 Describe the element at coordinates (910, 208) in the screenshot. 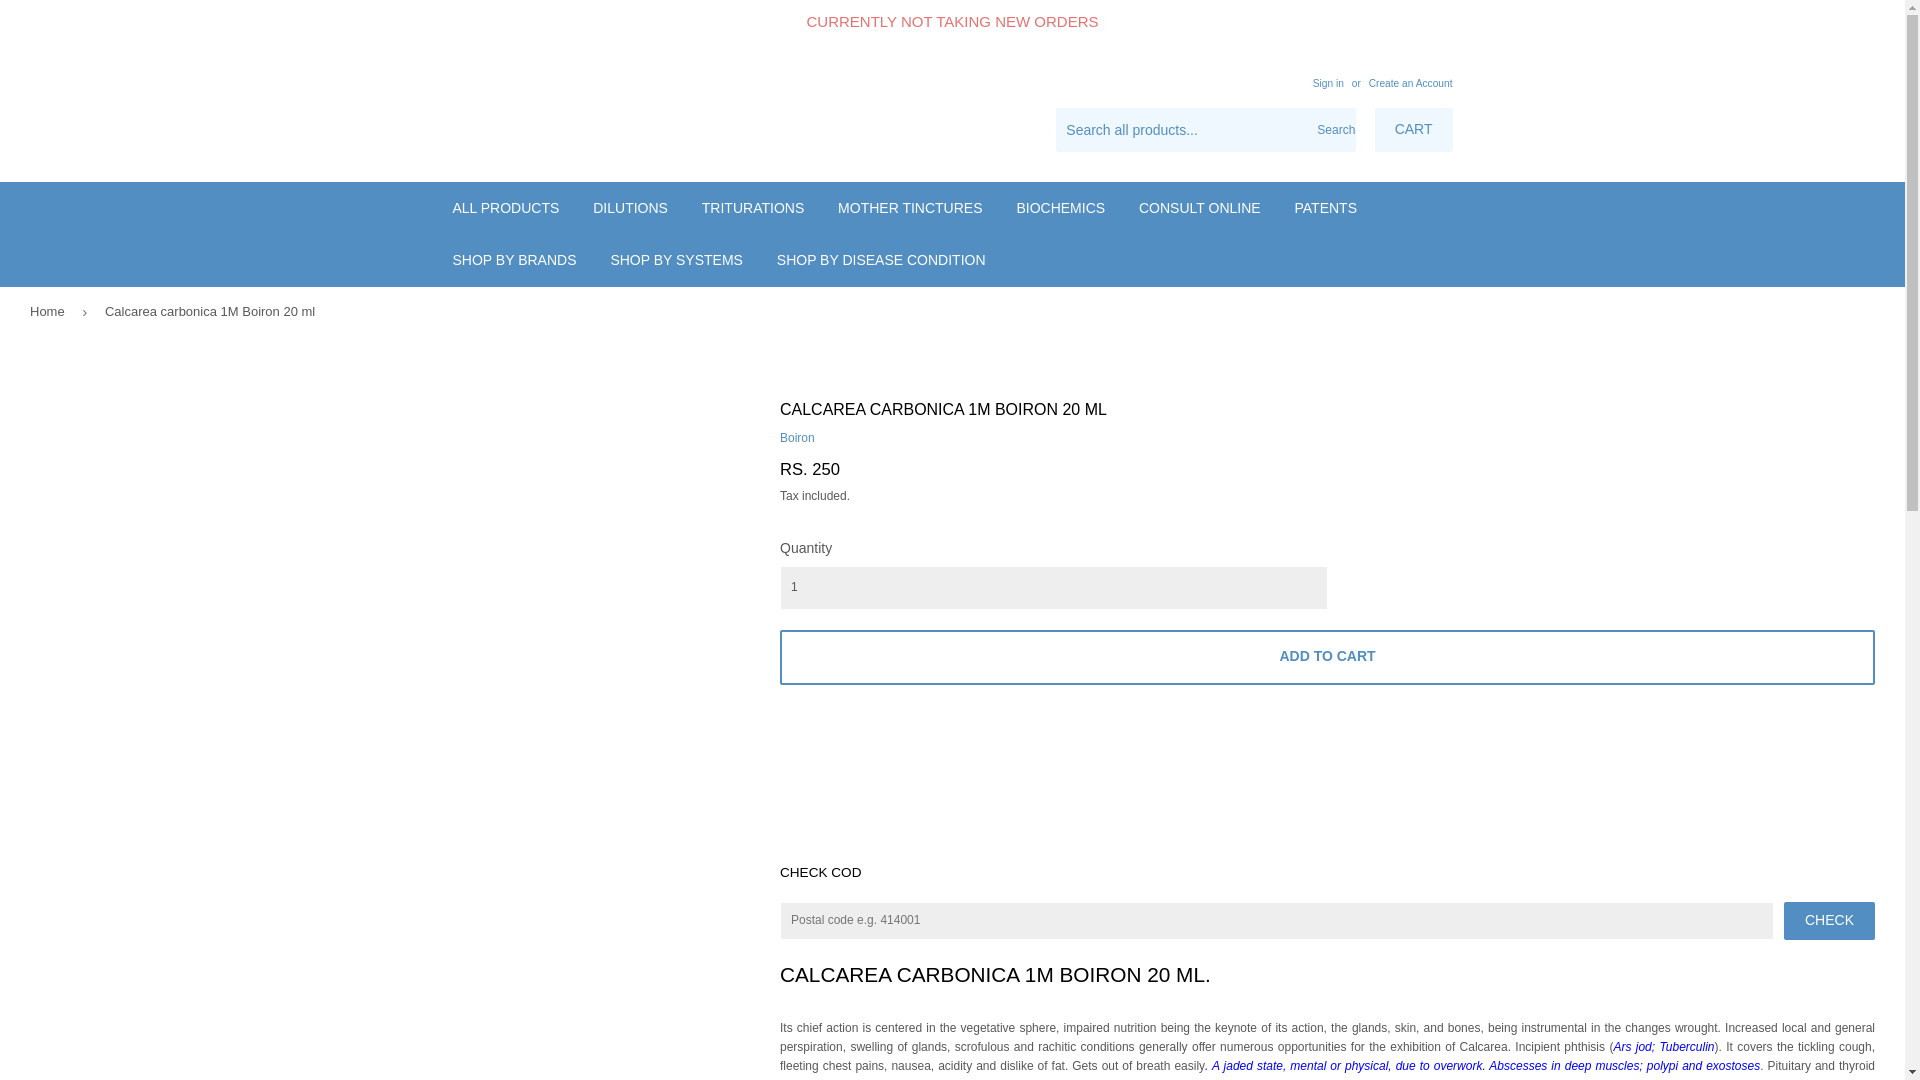

I see `MOTHER TINCTURES` at that location.